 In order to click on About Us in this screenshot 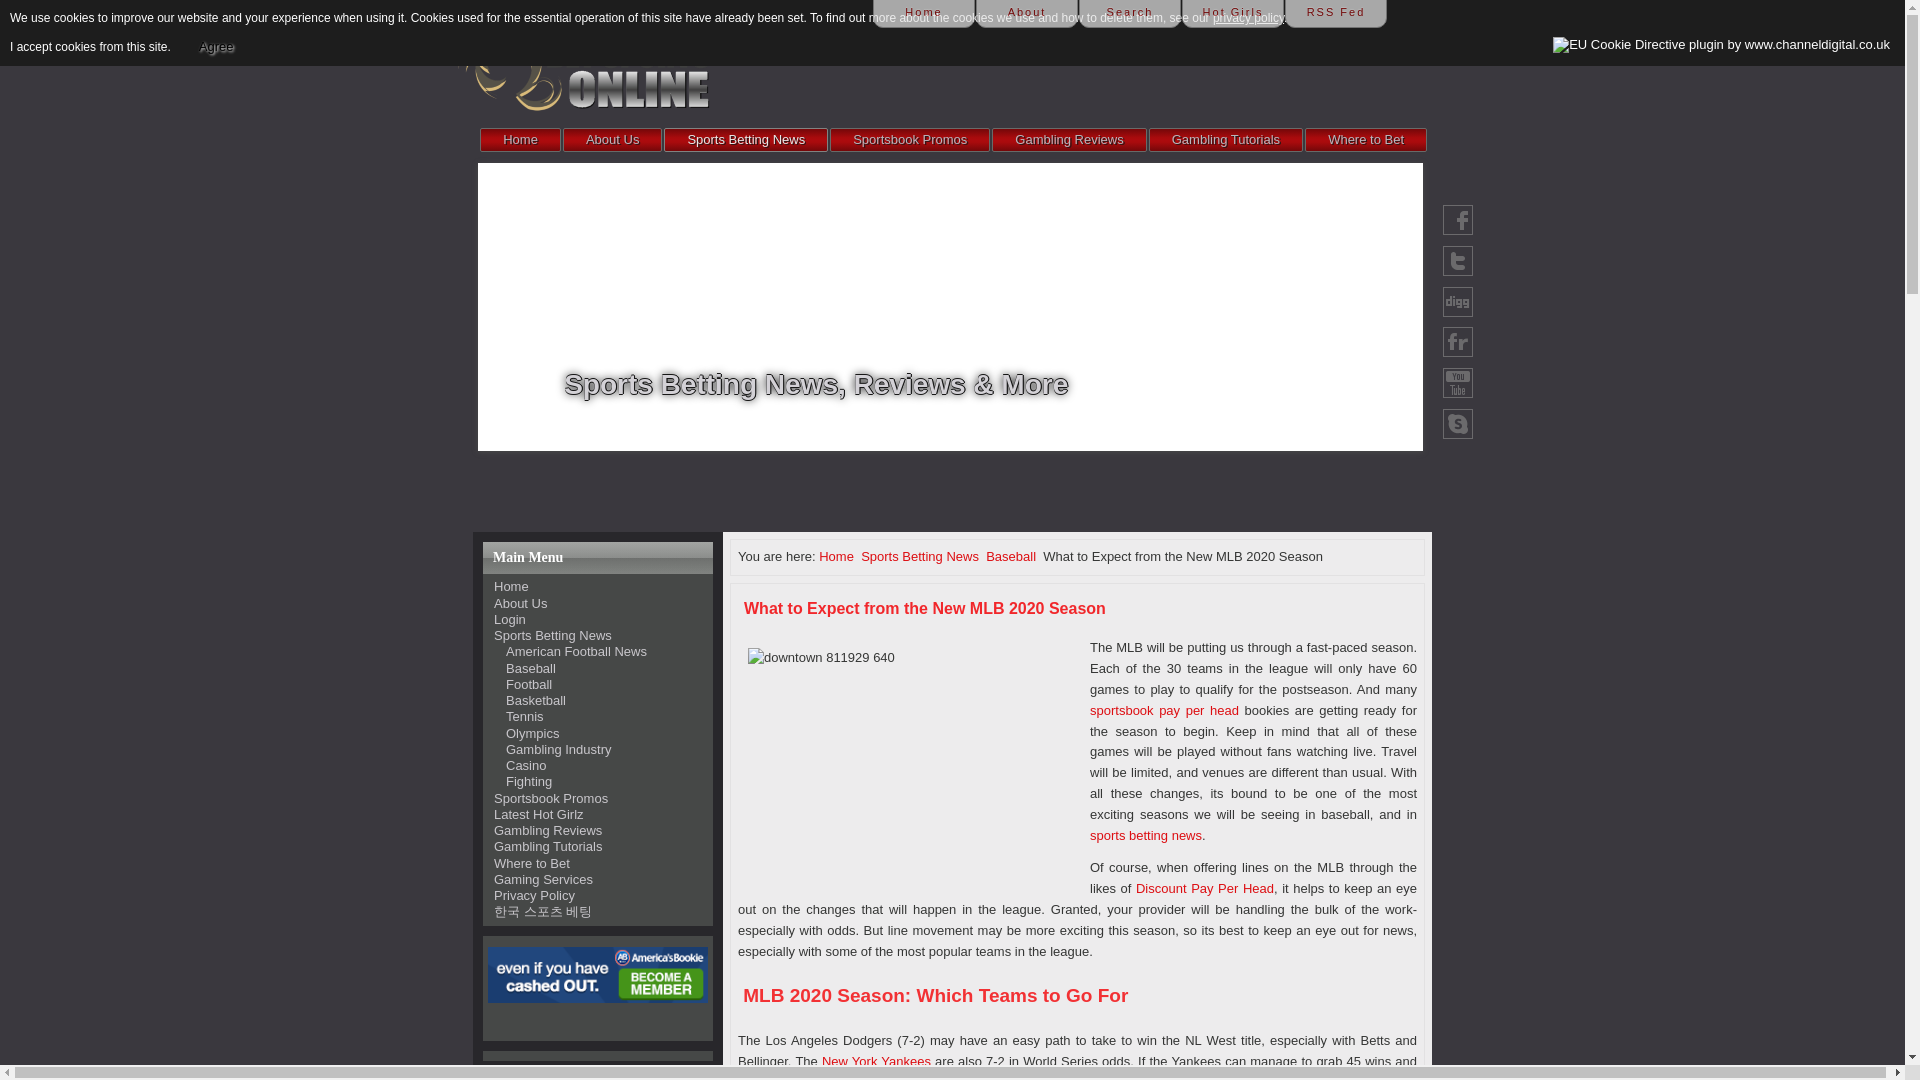, I will do `click(612, 140)`.